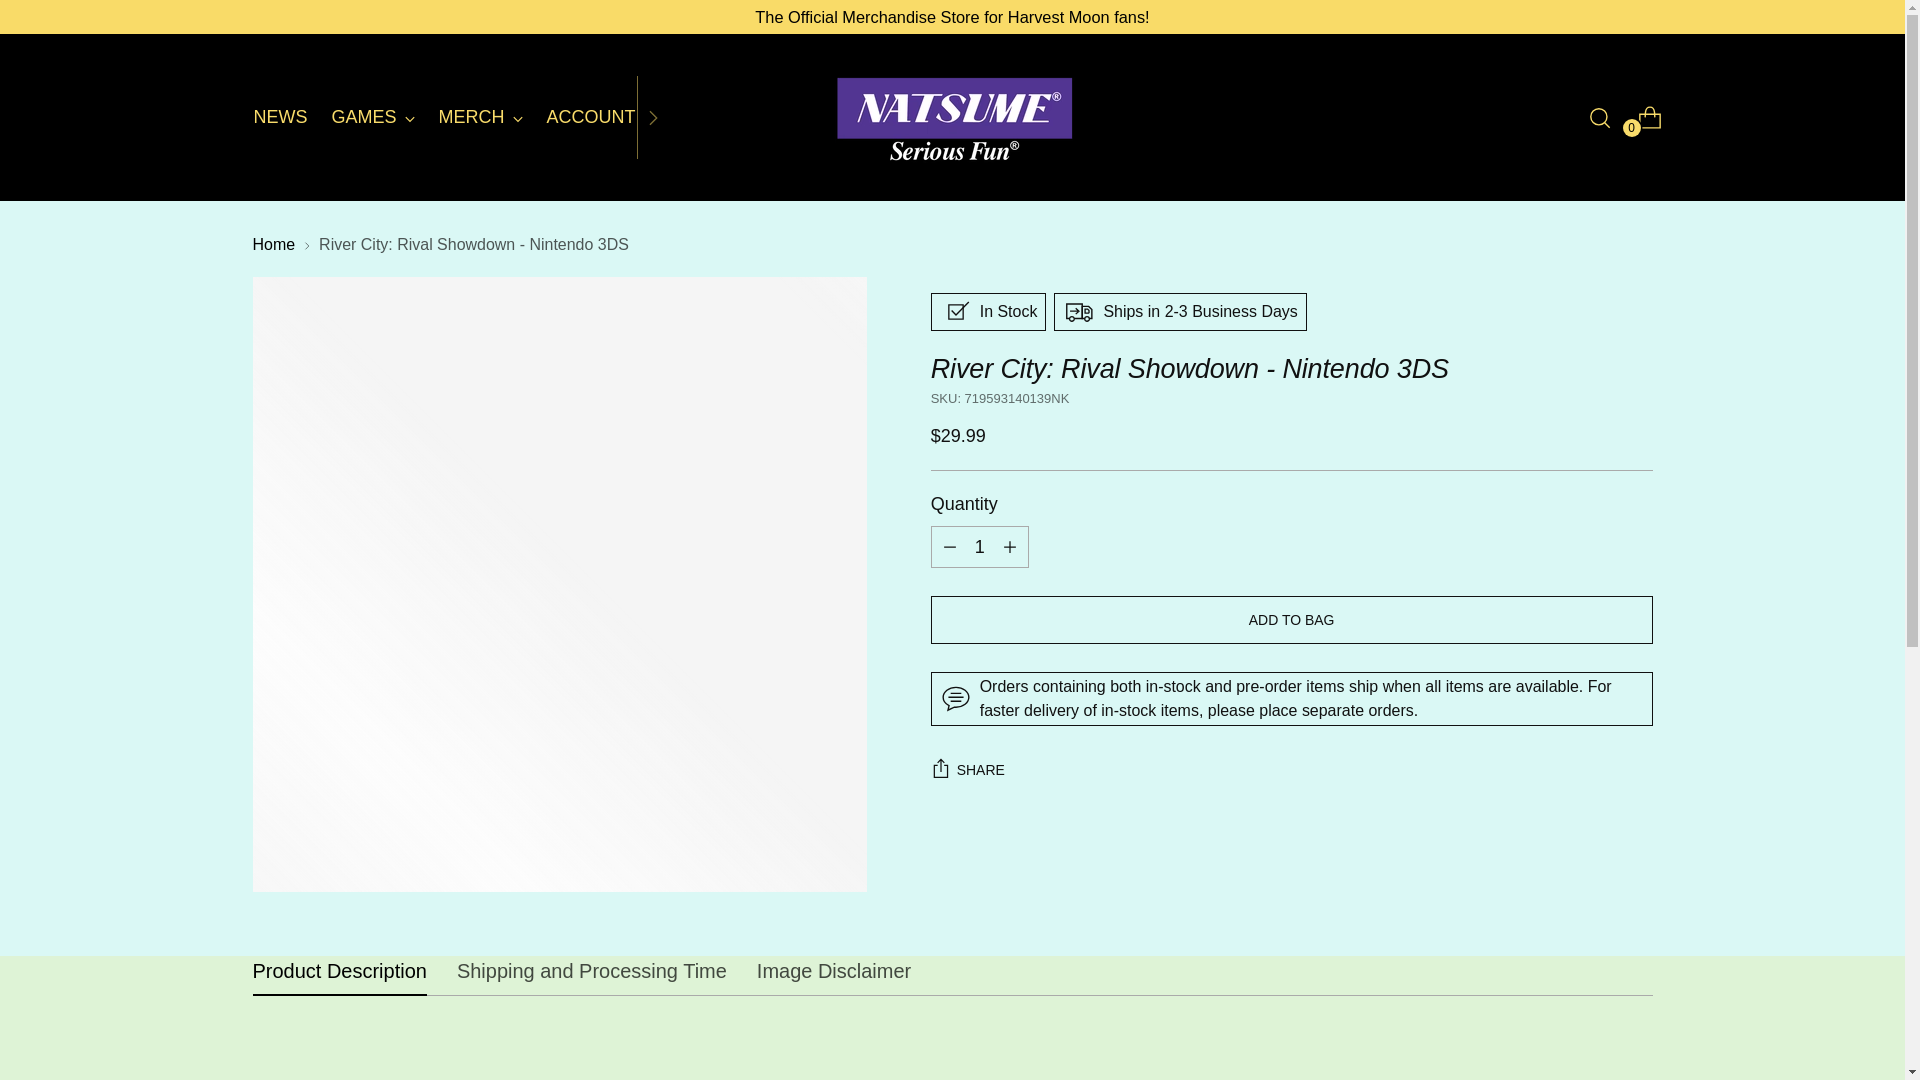 The image size is (1920, 1080). I want to click on MERCH, so click(480, 118).